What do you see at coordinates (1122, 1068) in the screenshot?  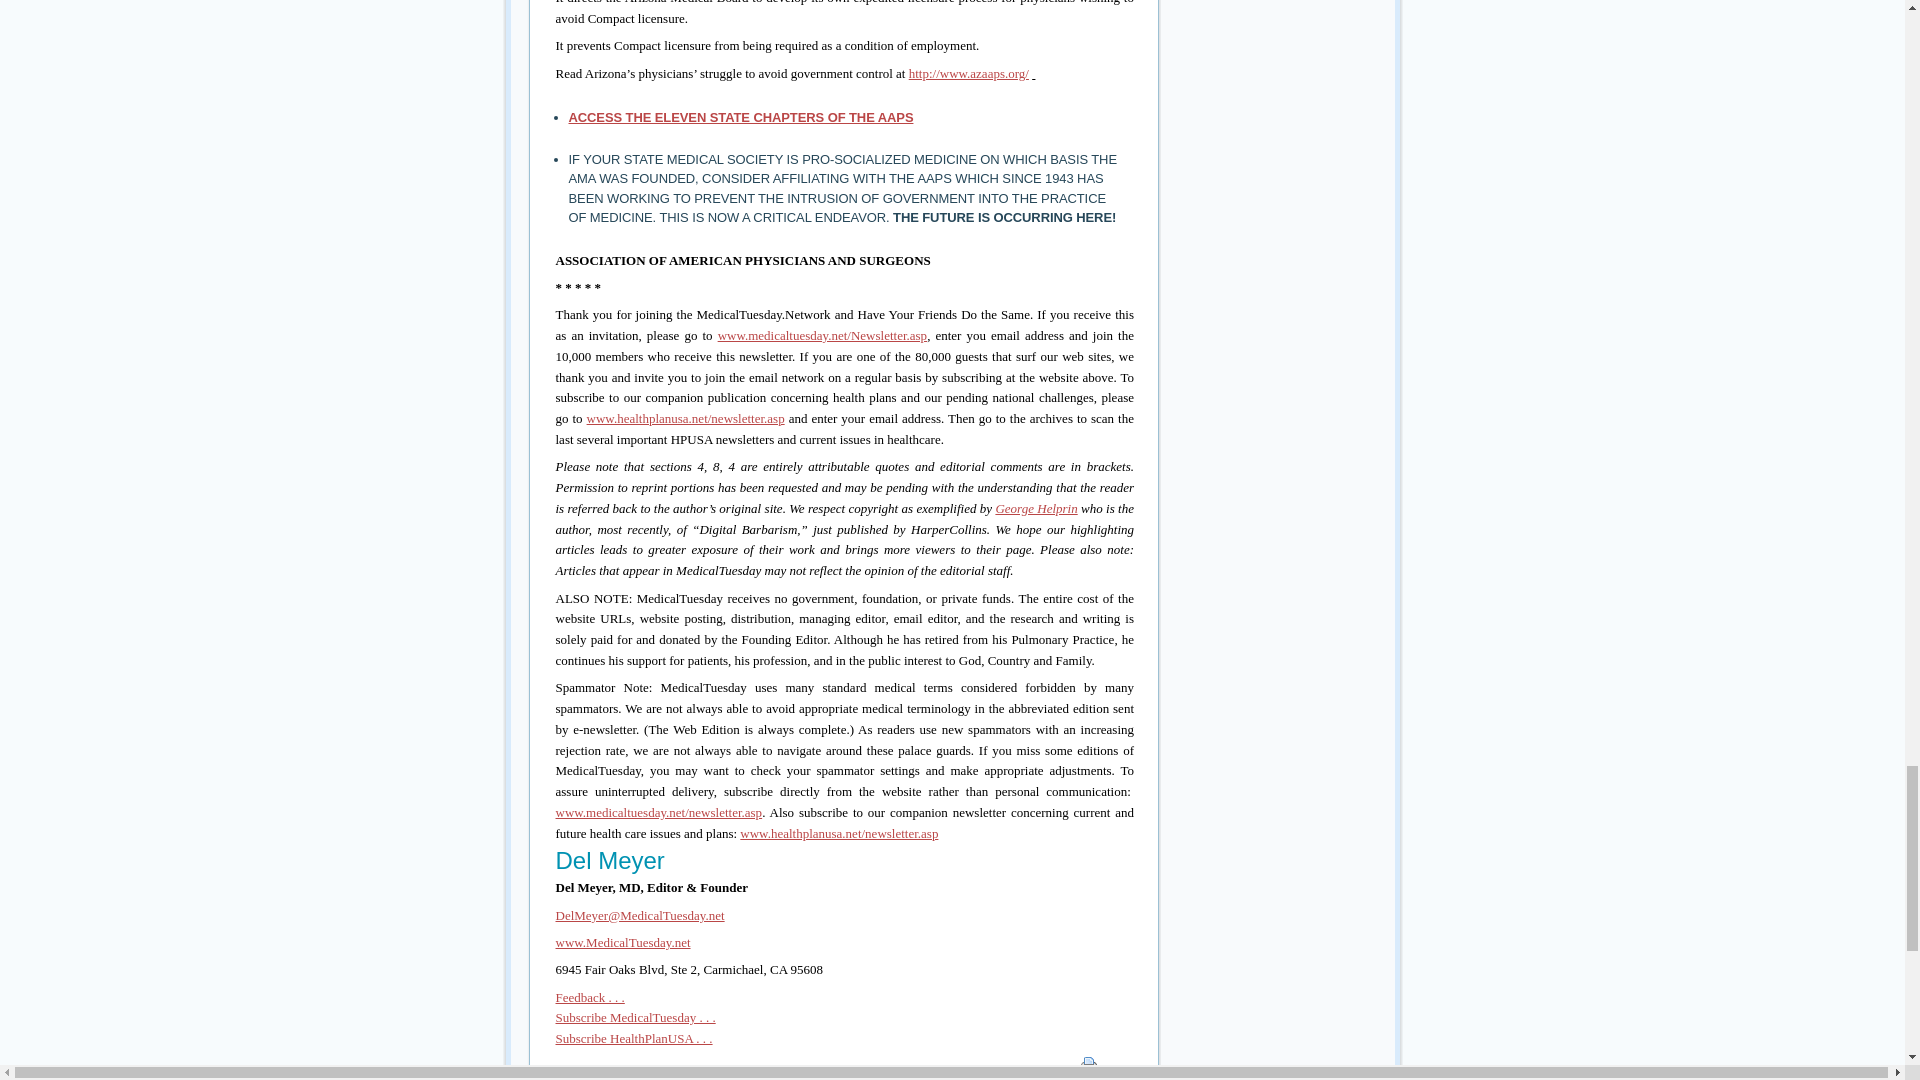 I see `Print` at bounding box center [1122, 1068].